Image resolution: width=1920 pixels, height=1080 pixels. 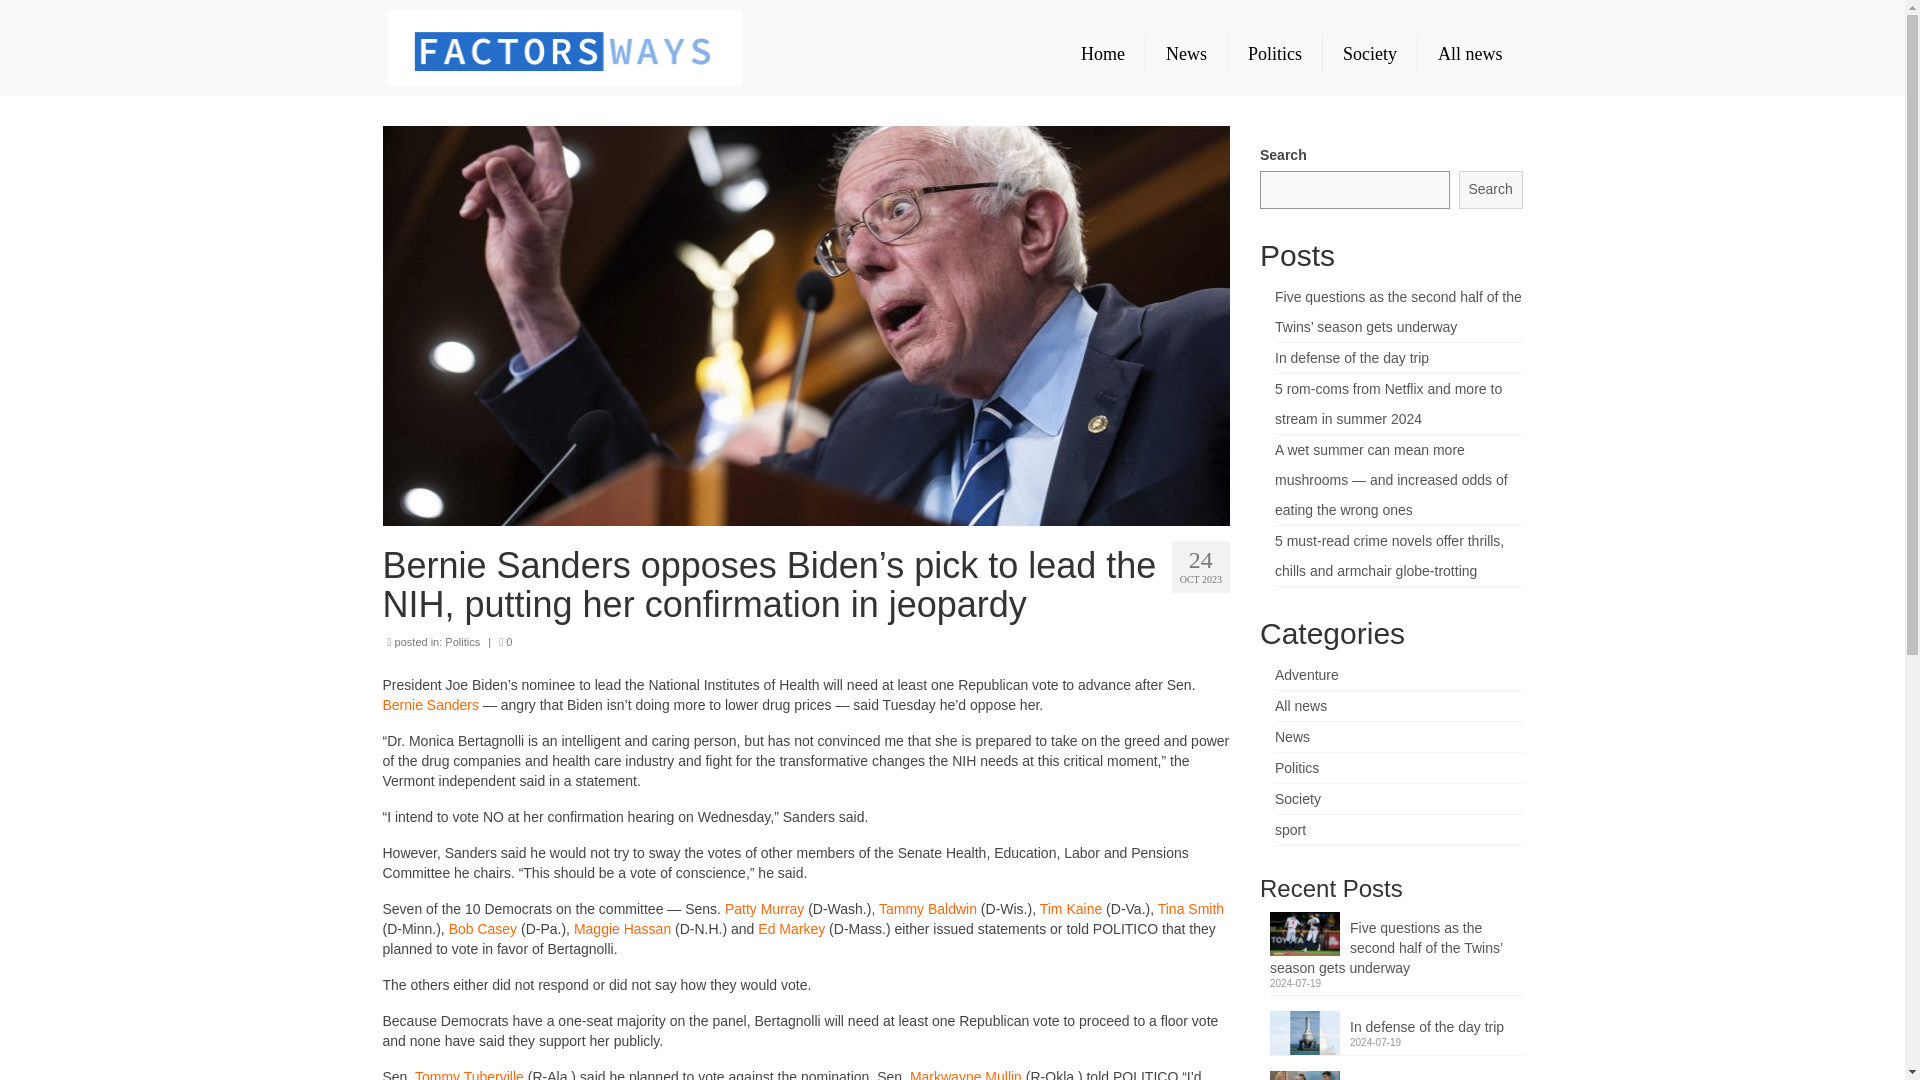 What do you see at coordinates (1300, 705) in the screenshot?
I see `All news` at bounding box center [1300, 705].